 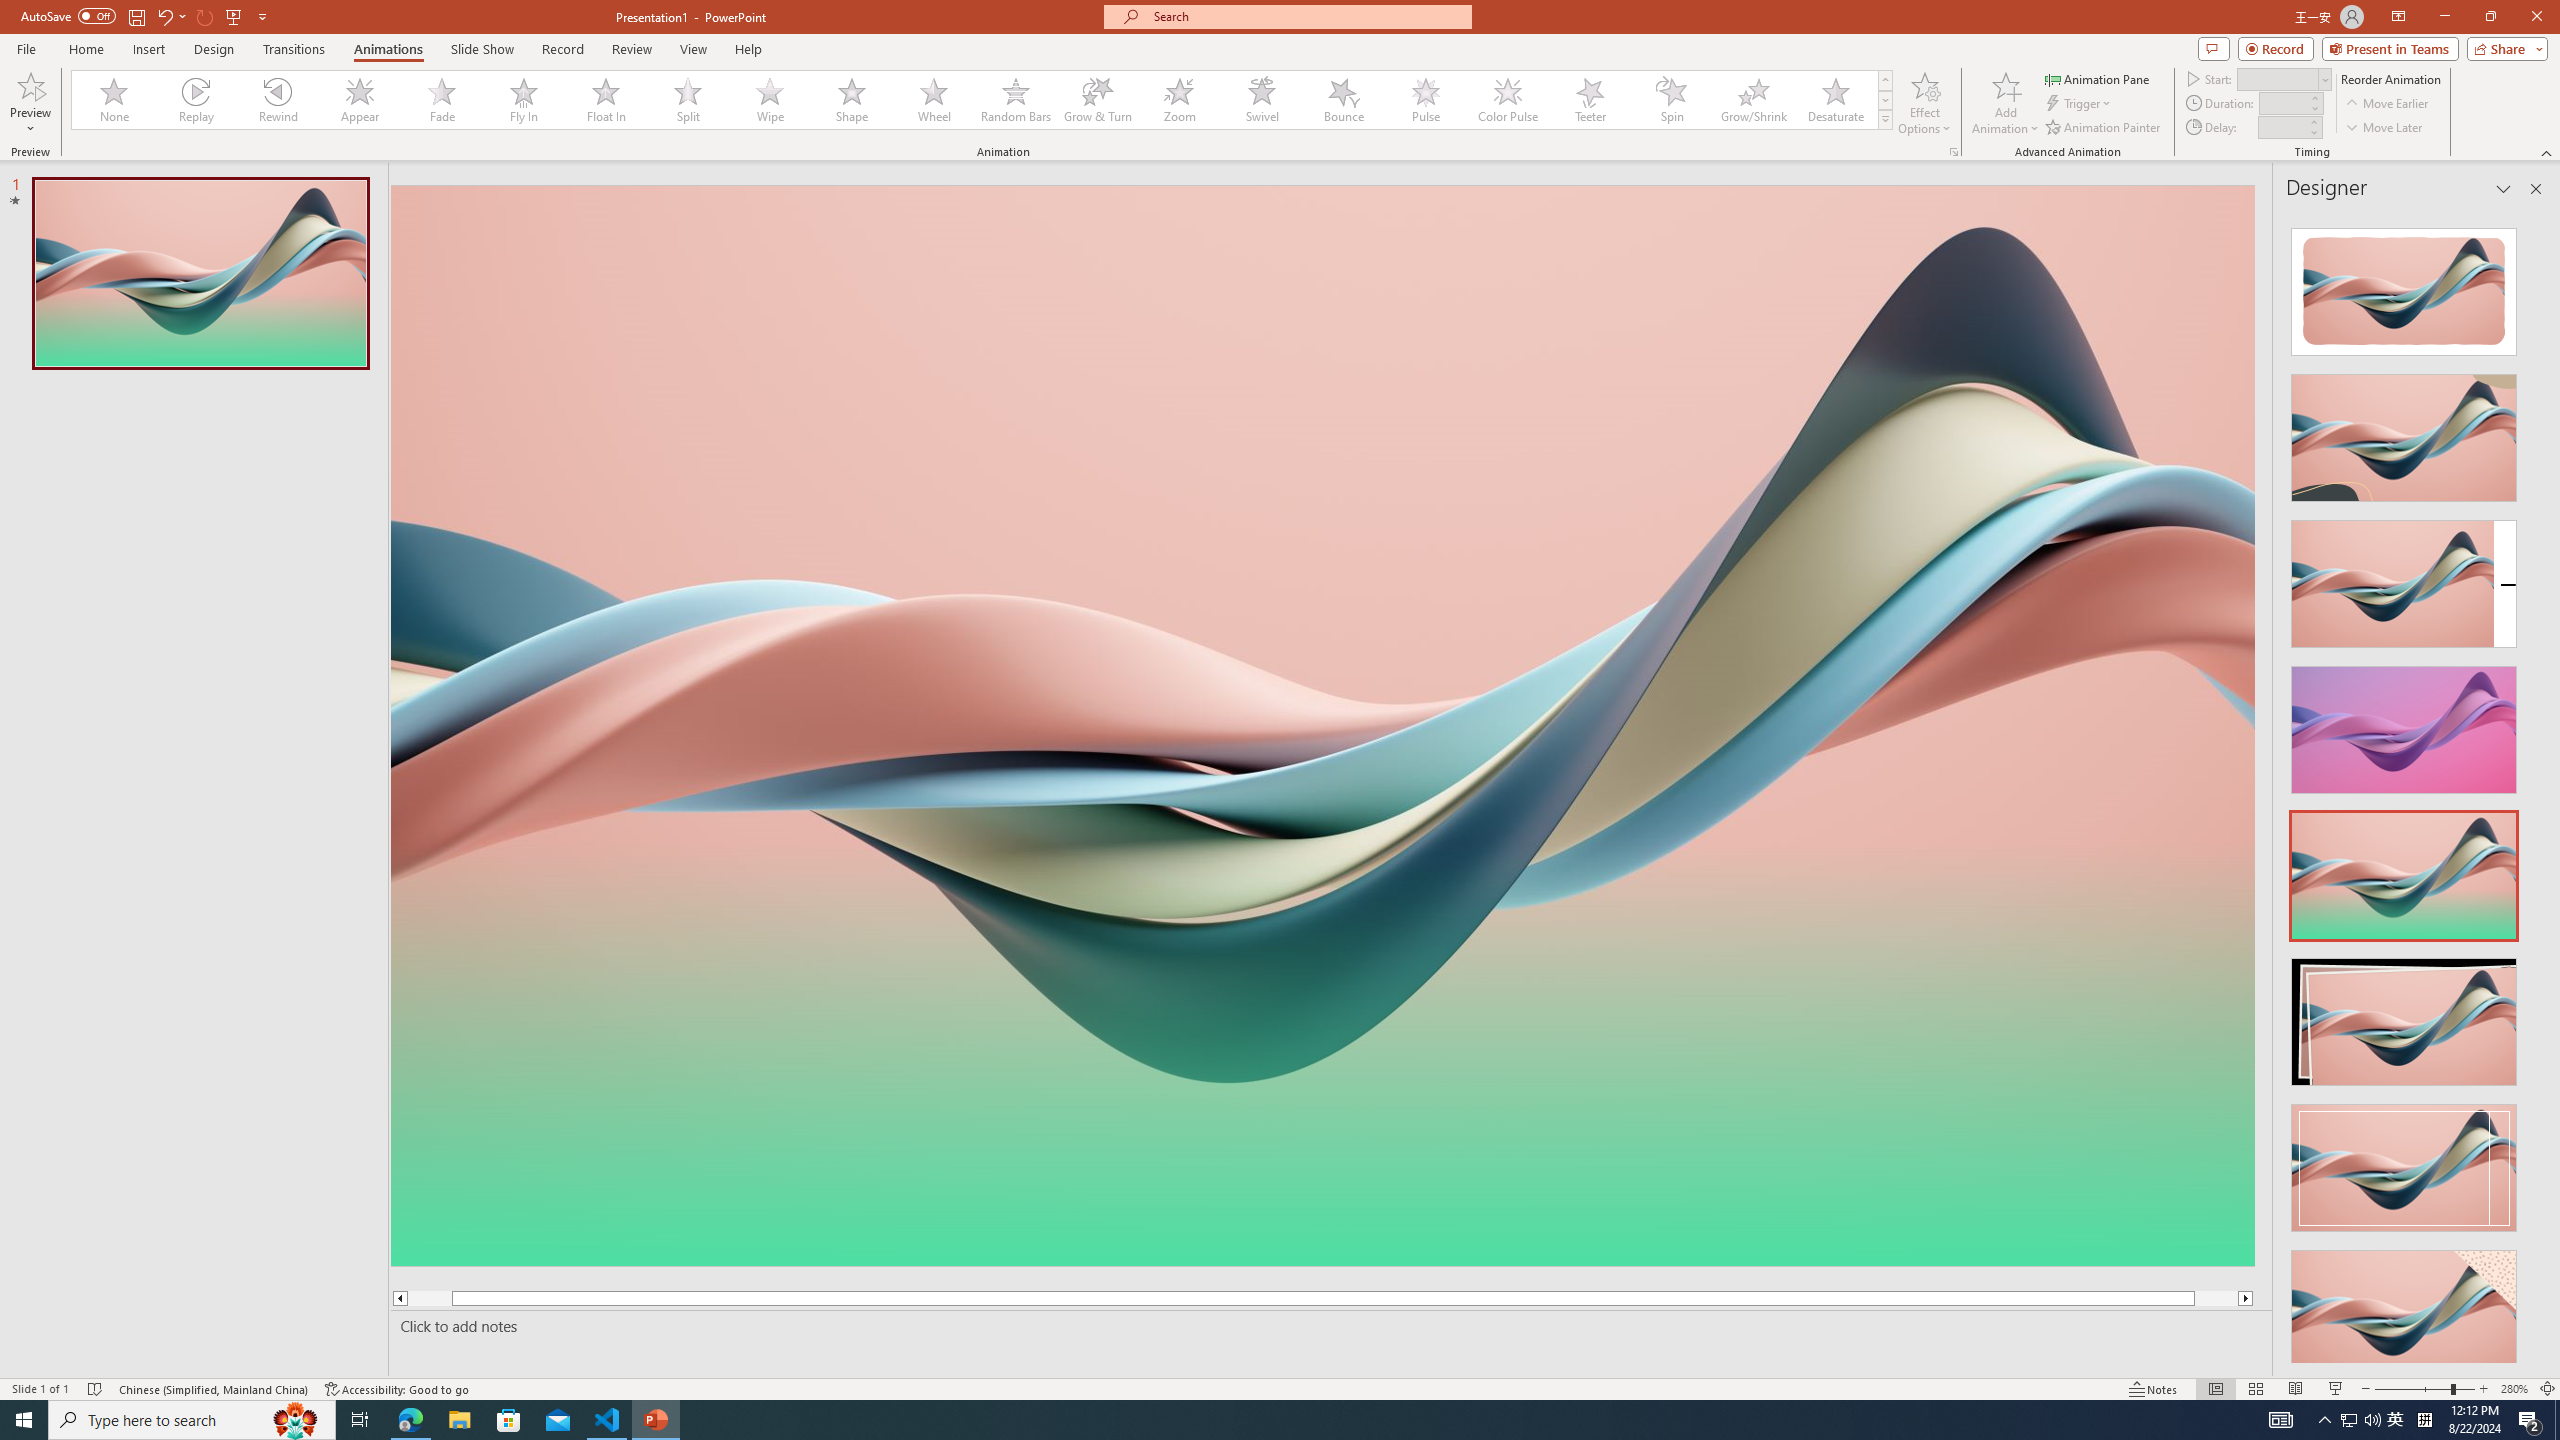 What do you see at coordinates (852, 100) in the screenshot?
I see `Shape` at bounding box center [852, 100].